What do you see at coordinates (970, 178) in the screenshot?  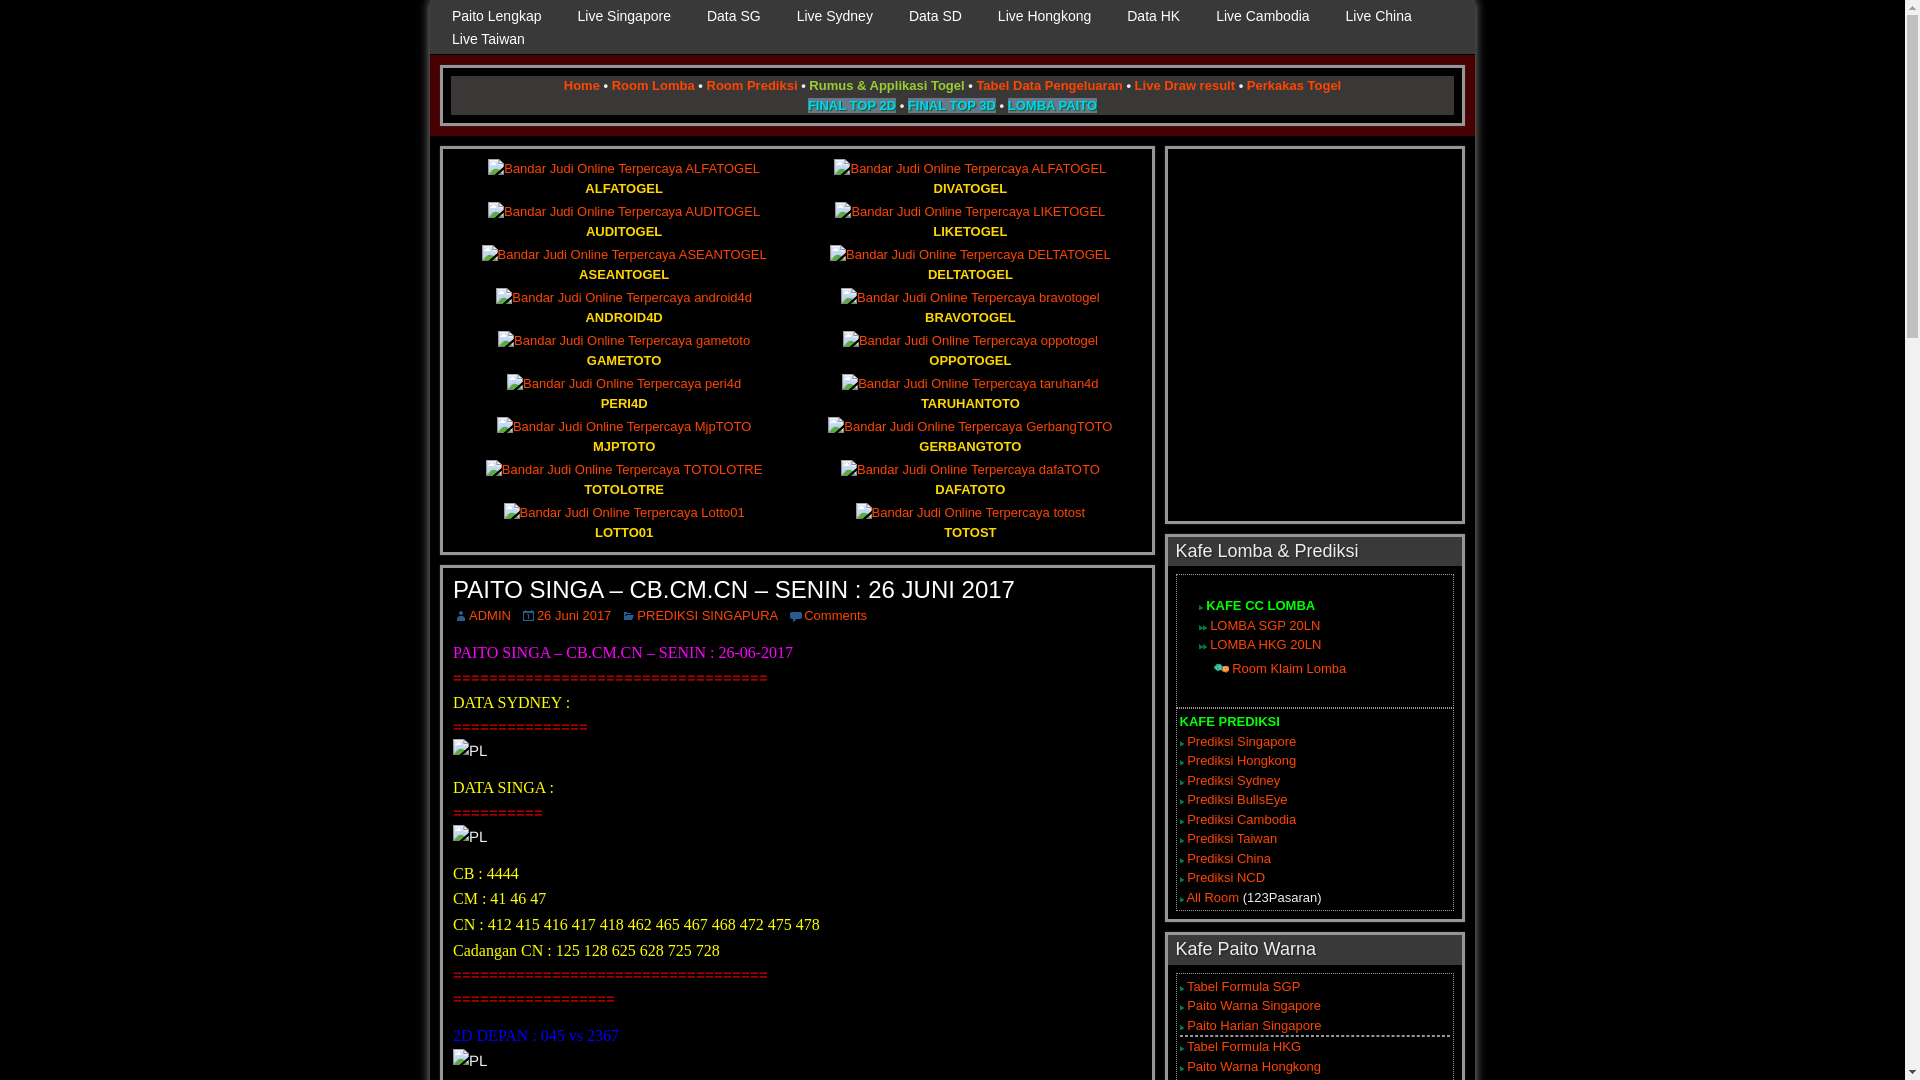 I see `DIVATOGEL` at bounding box center [970, 178].